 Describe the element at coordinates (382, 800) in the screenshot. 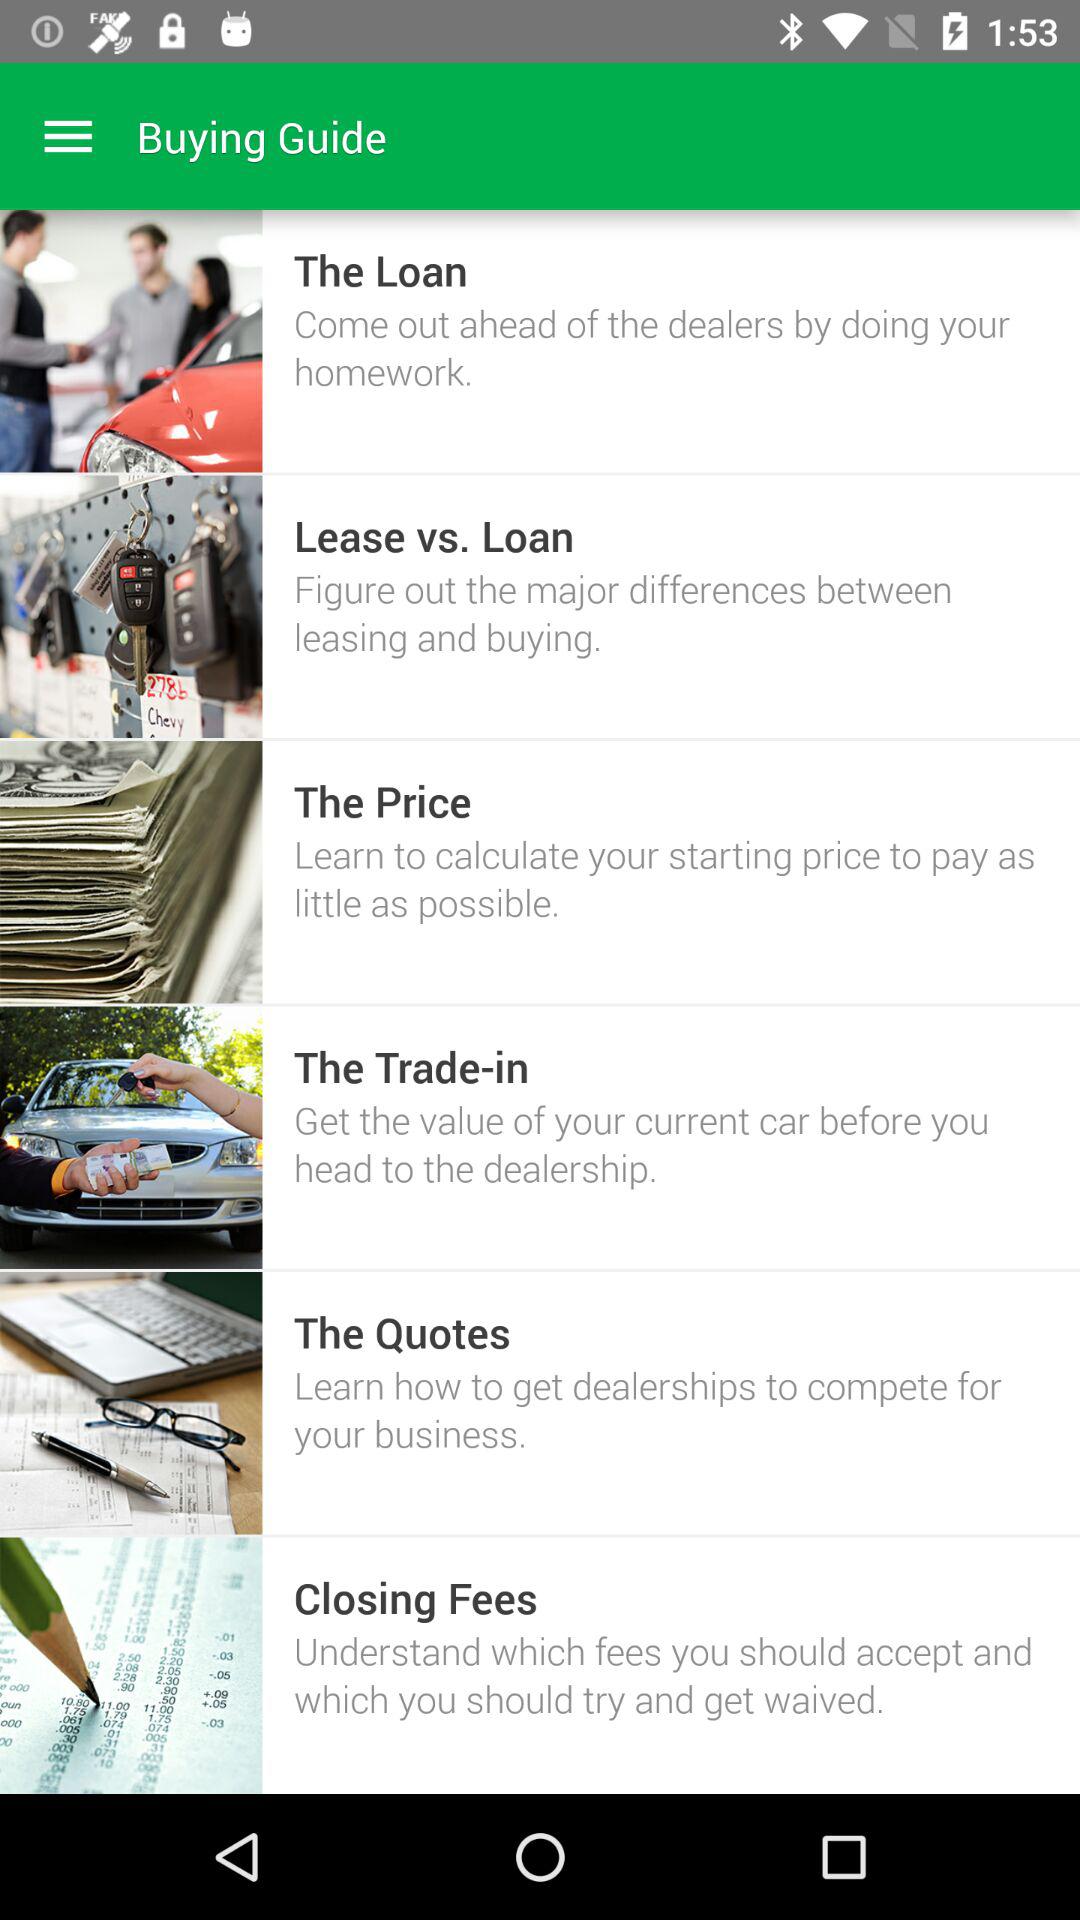

I see `choose the icon above the learn to calculate item` at that location.